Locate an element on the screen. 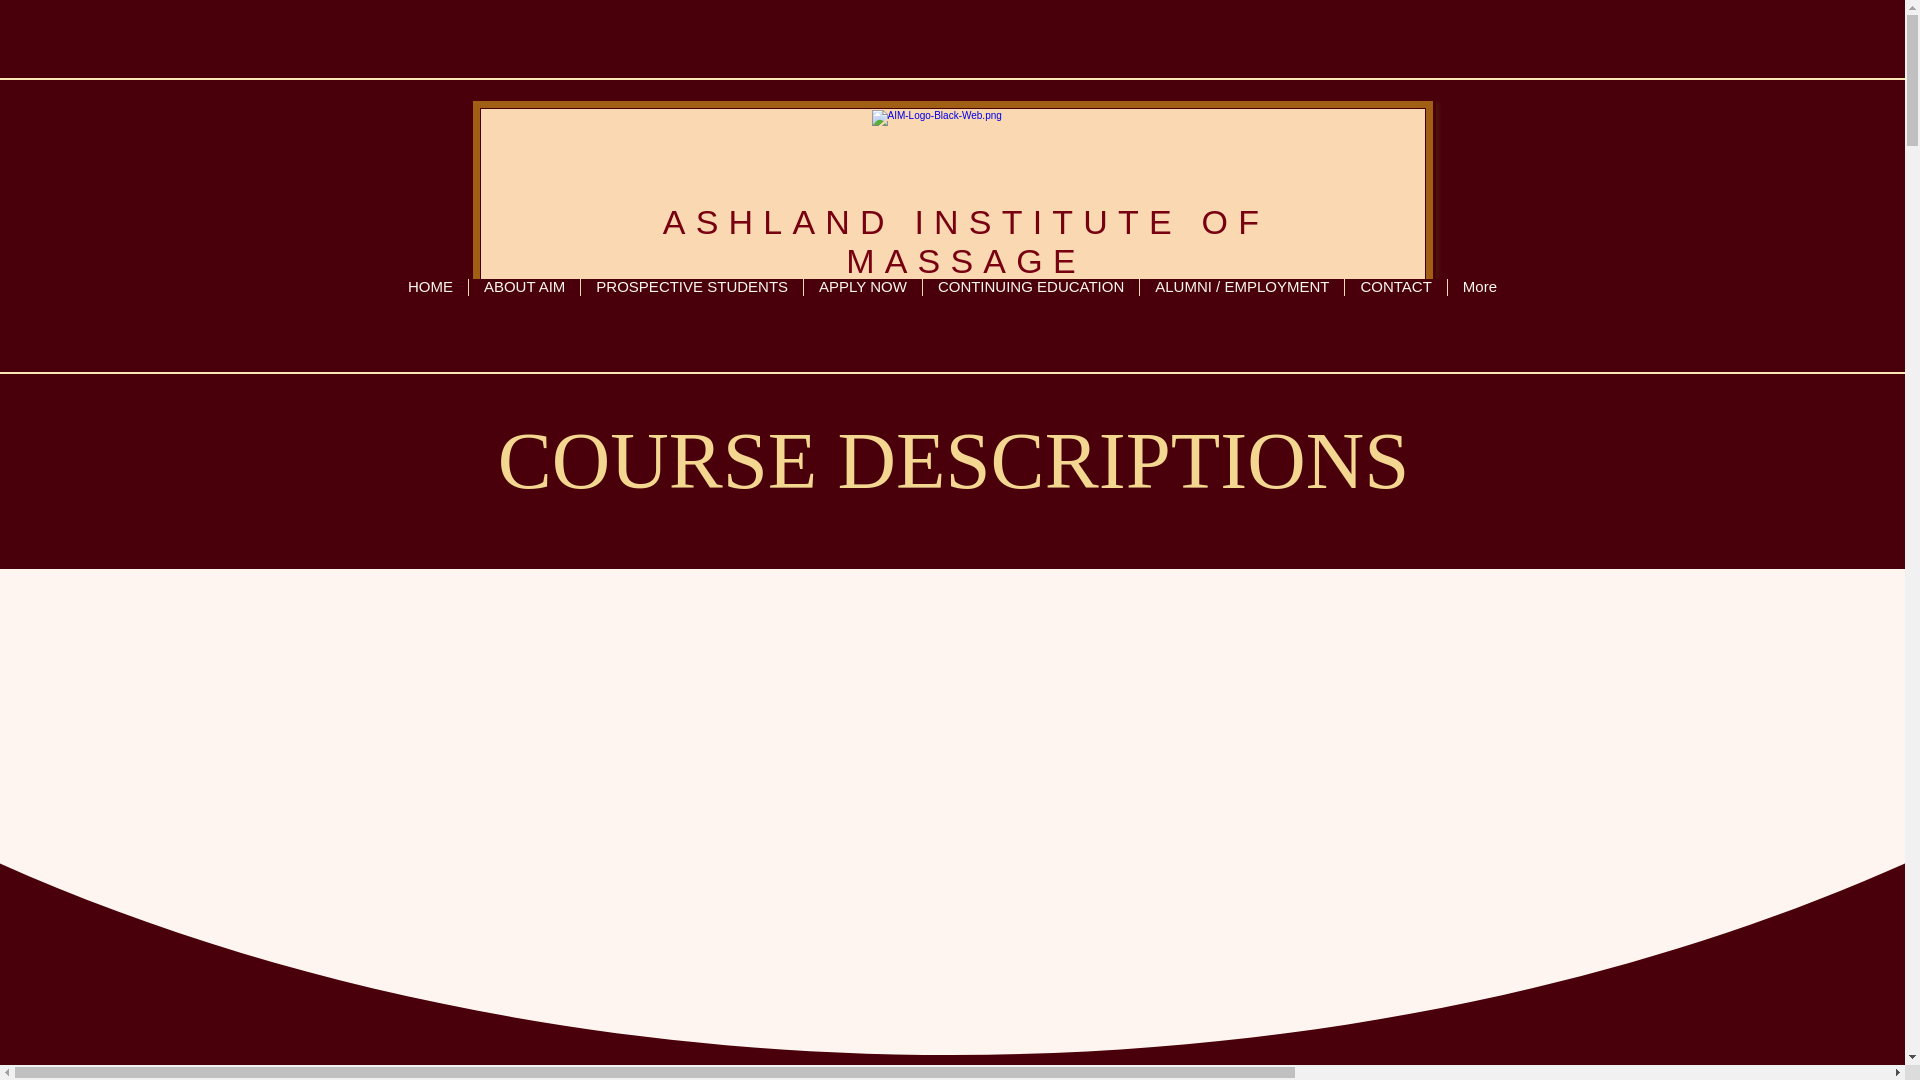 This screenshot has height=1080, width=1920. CONTACT is located at coordinates (1394, 314).